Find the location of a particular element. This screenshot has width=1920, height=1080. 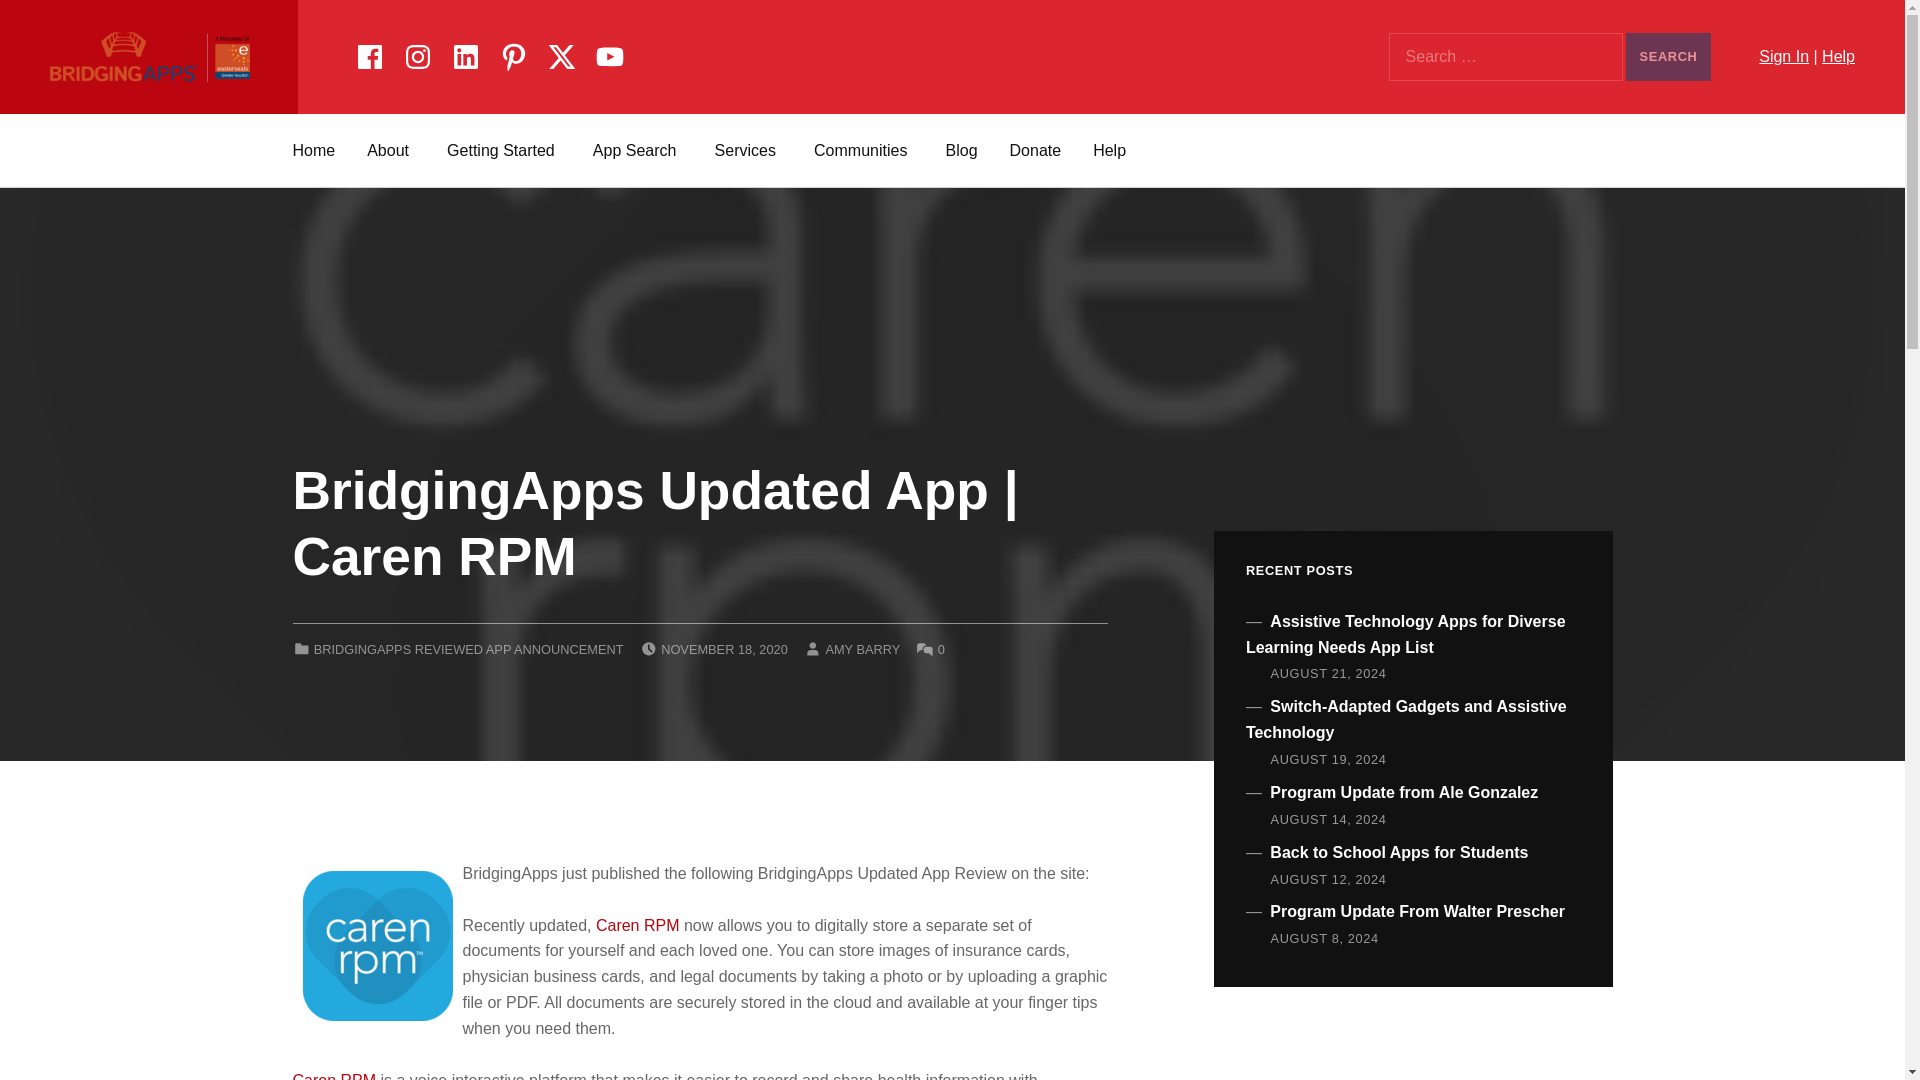

Getting Started is located at coordinates (504, 150).